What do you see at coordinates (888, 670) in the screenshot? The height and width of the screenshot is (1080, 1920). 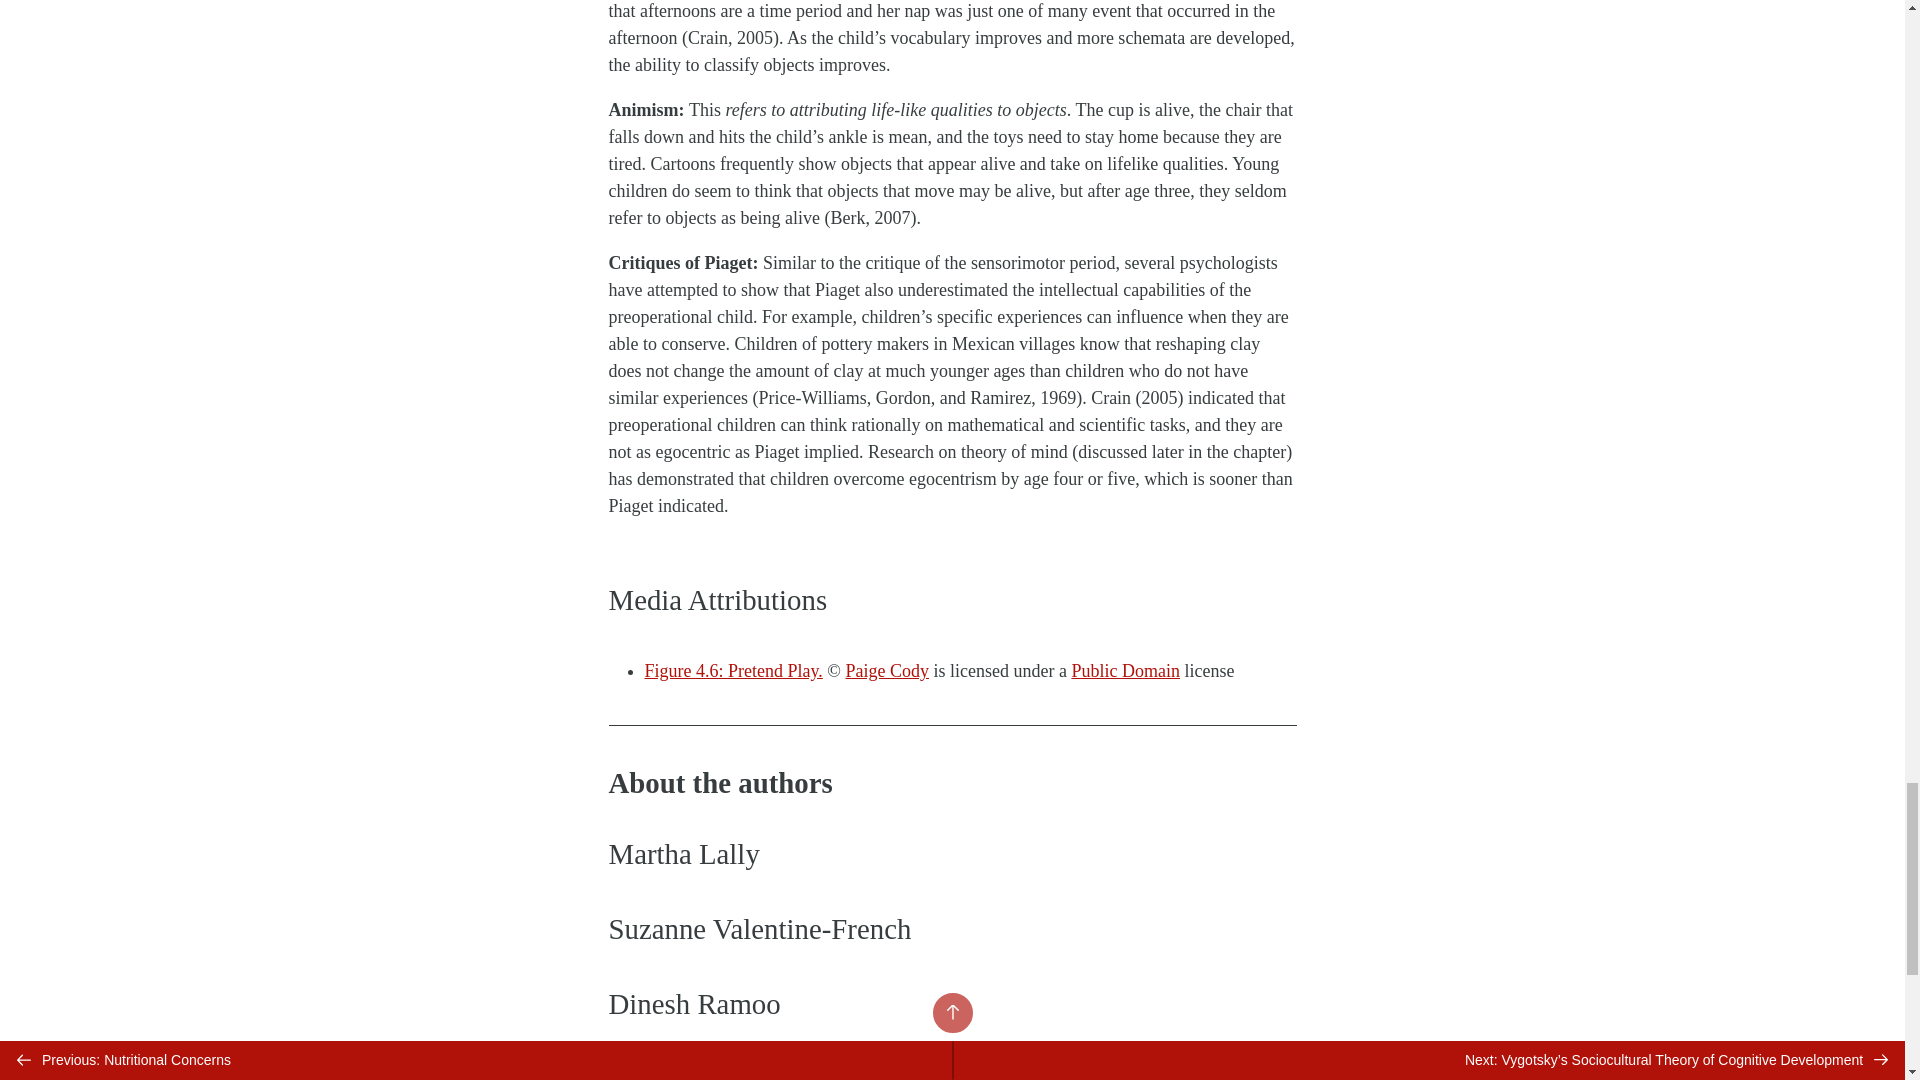 I see `Paige Cody` at bounding box center [888, 670].